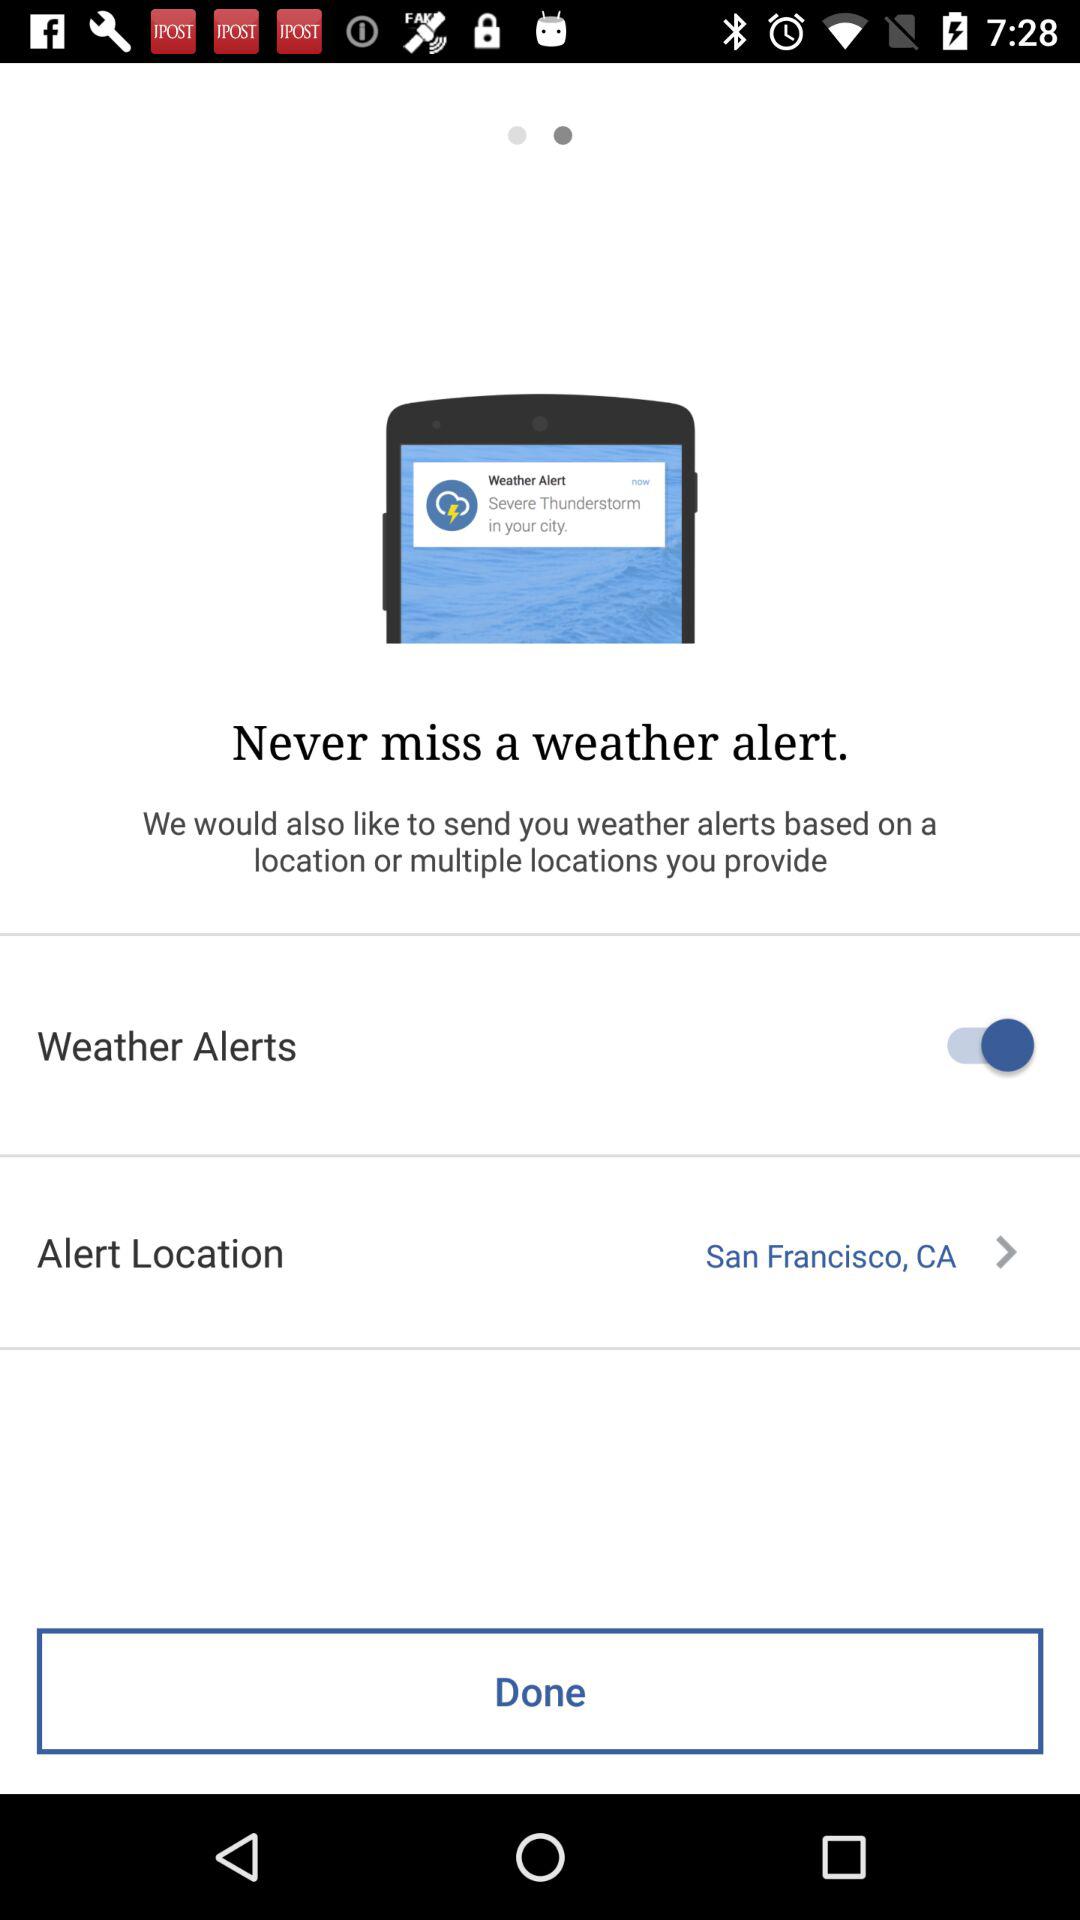 The height and width of the screenshot is (1920, 1080). Describe the element at coordinates (540, 1691) in the screenshot. I see `scroll until done` at that location.